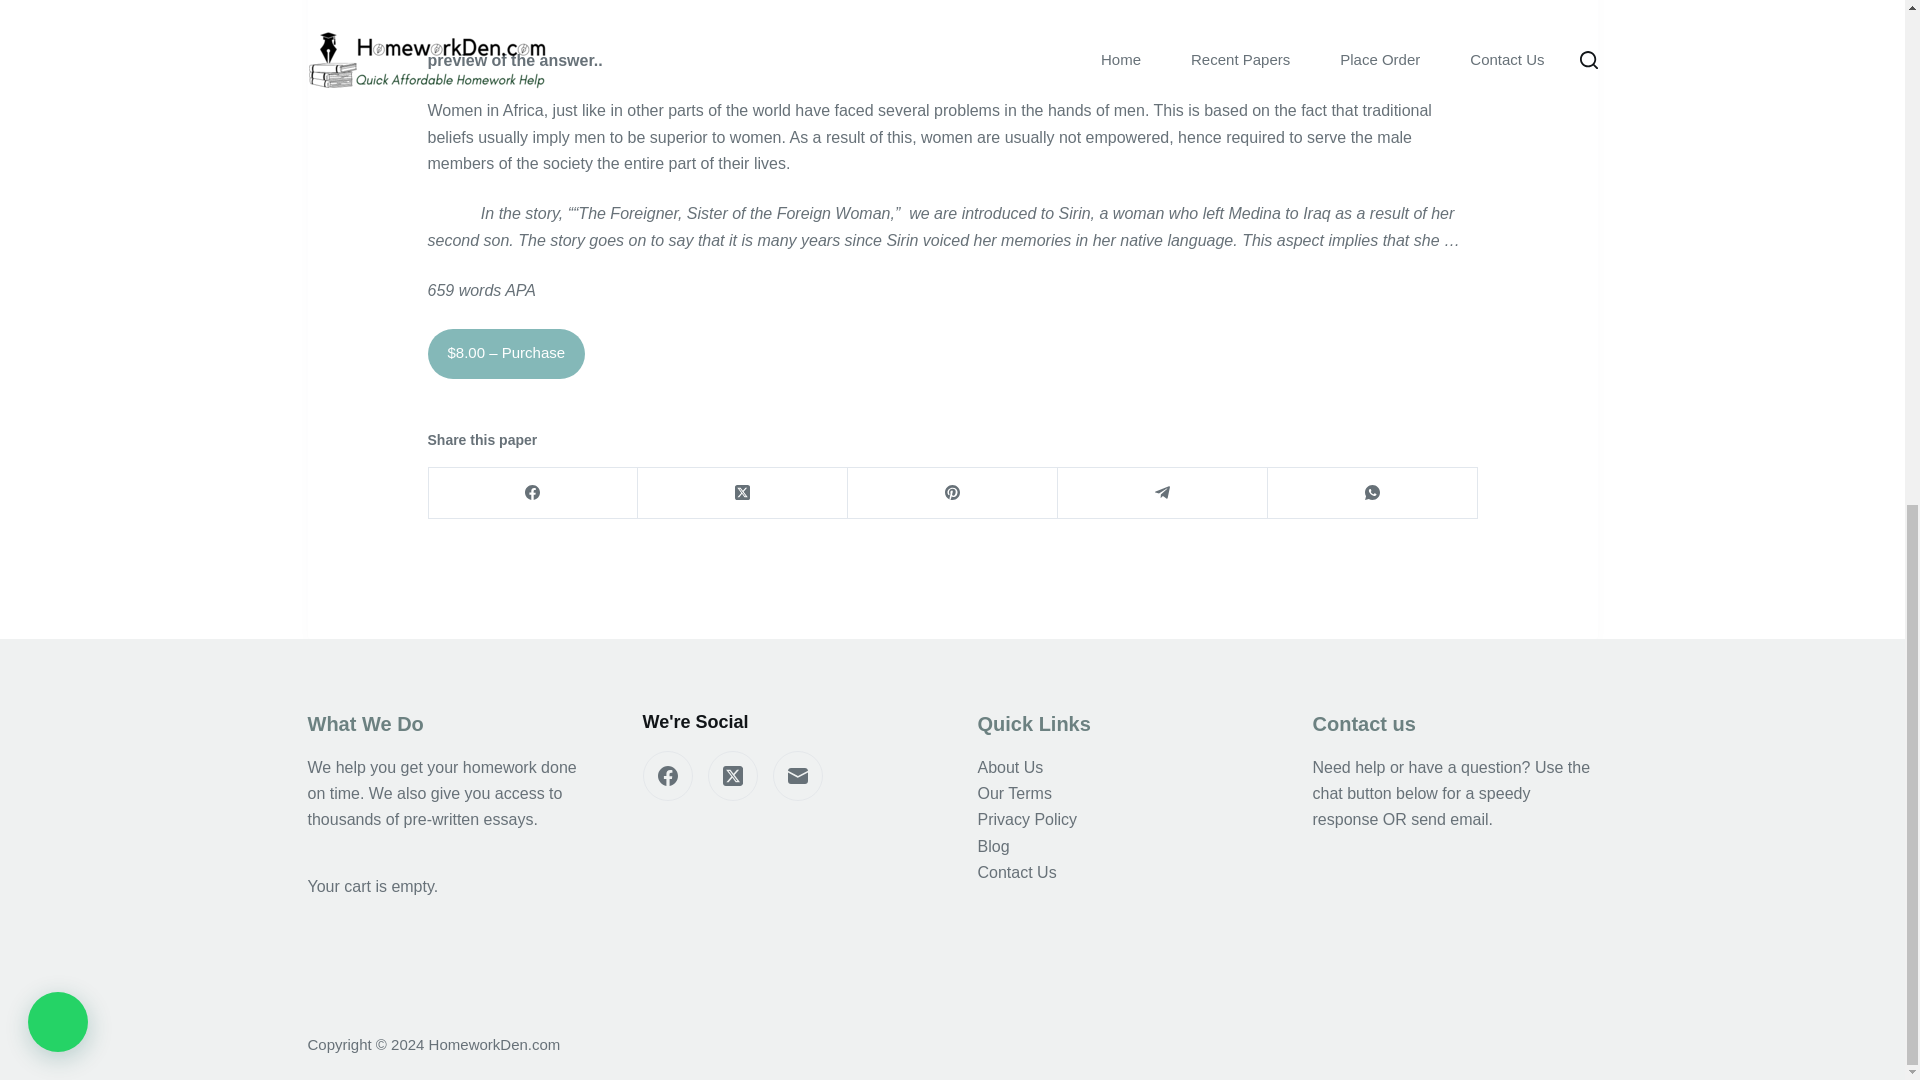 This screenshot has width=1920, height=1080. I want to click on Our Terms, so click(1014, 794).